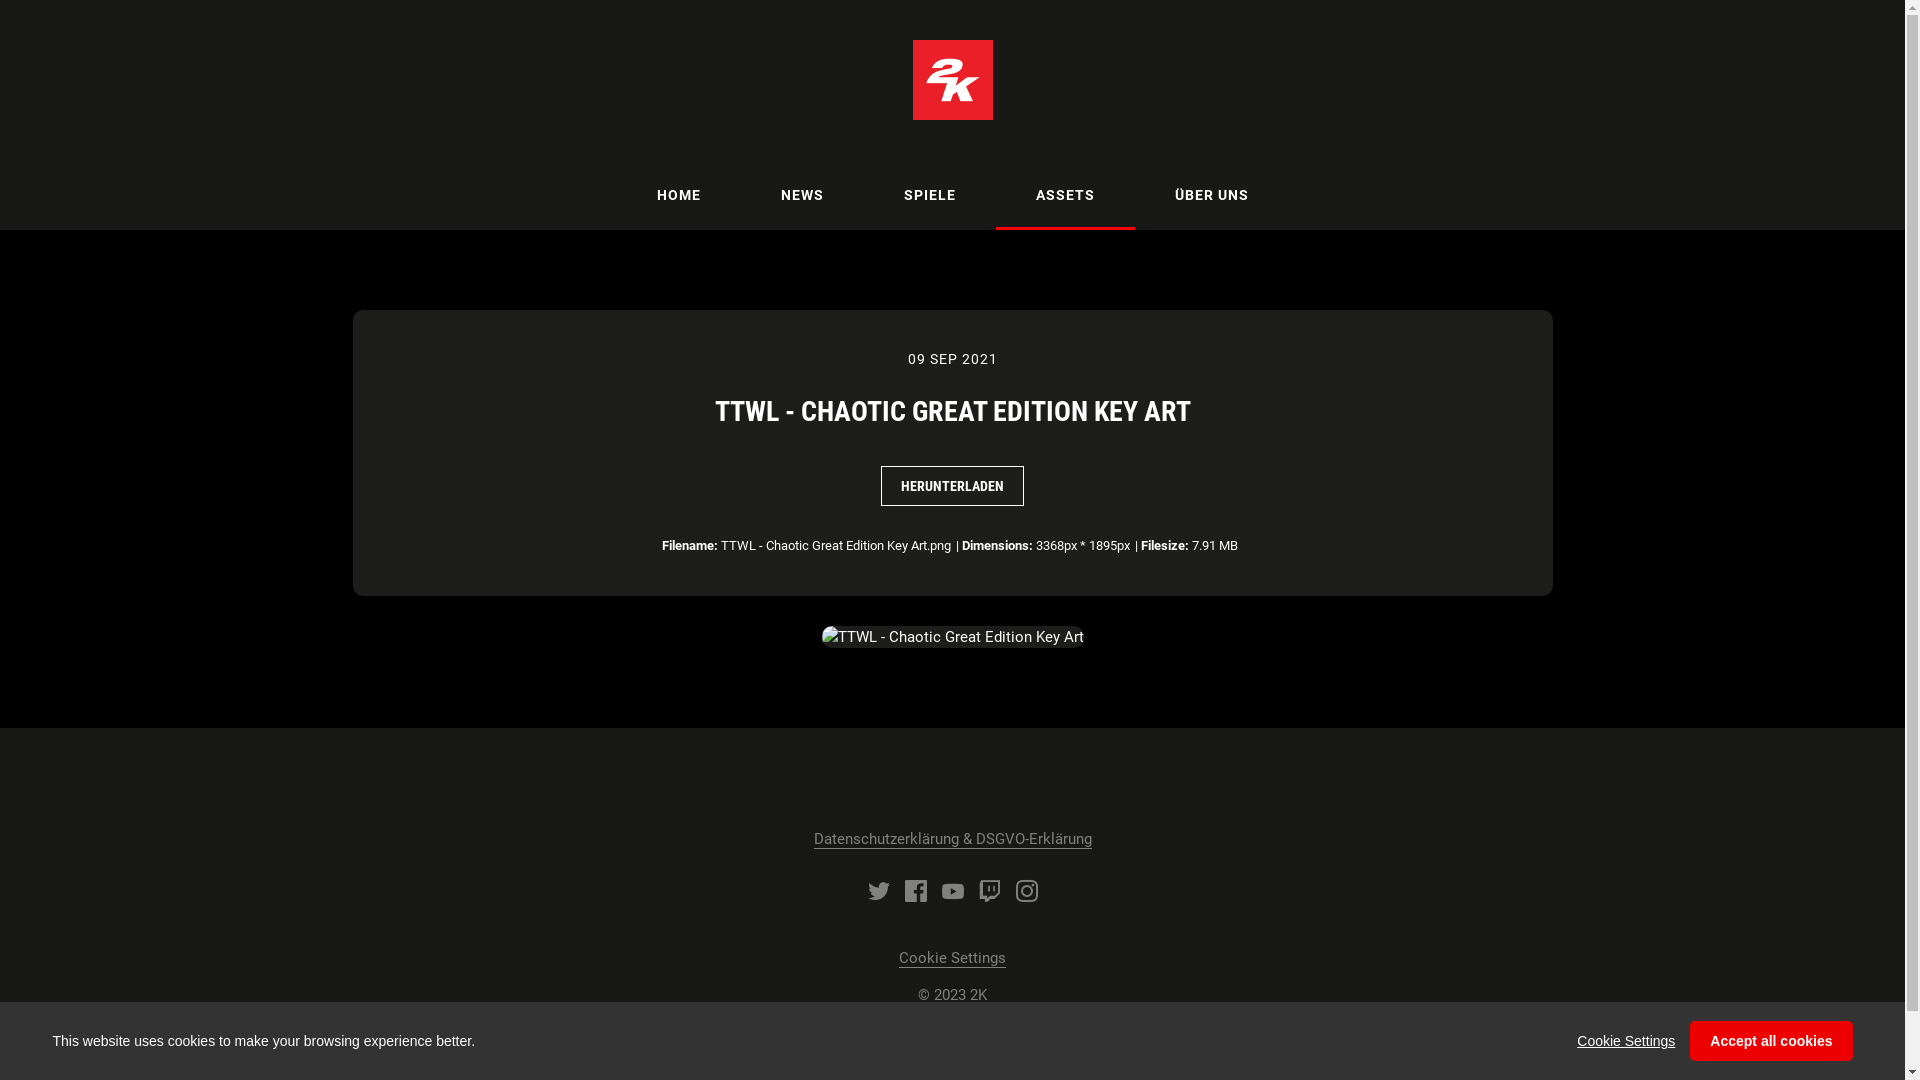 This screenshot has width=1920, height=1080. I want to click on NEWS, so click(802, 195).